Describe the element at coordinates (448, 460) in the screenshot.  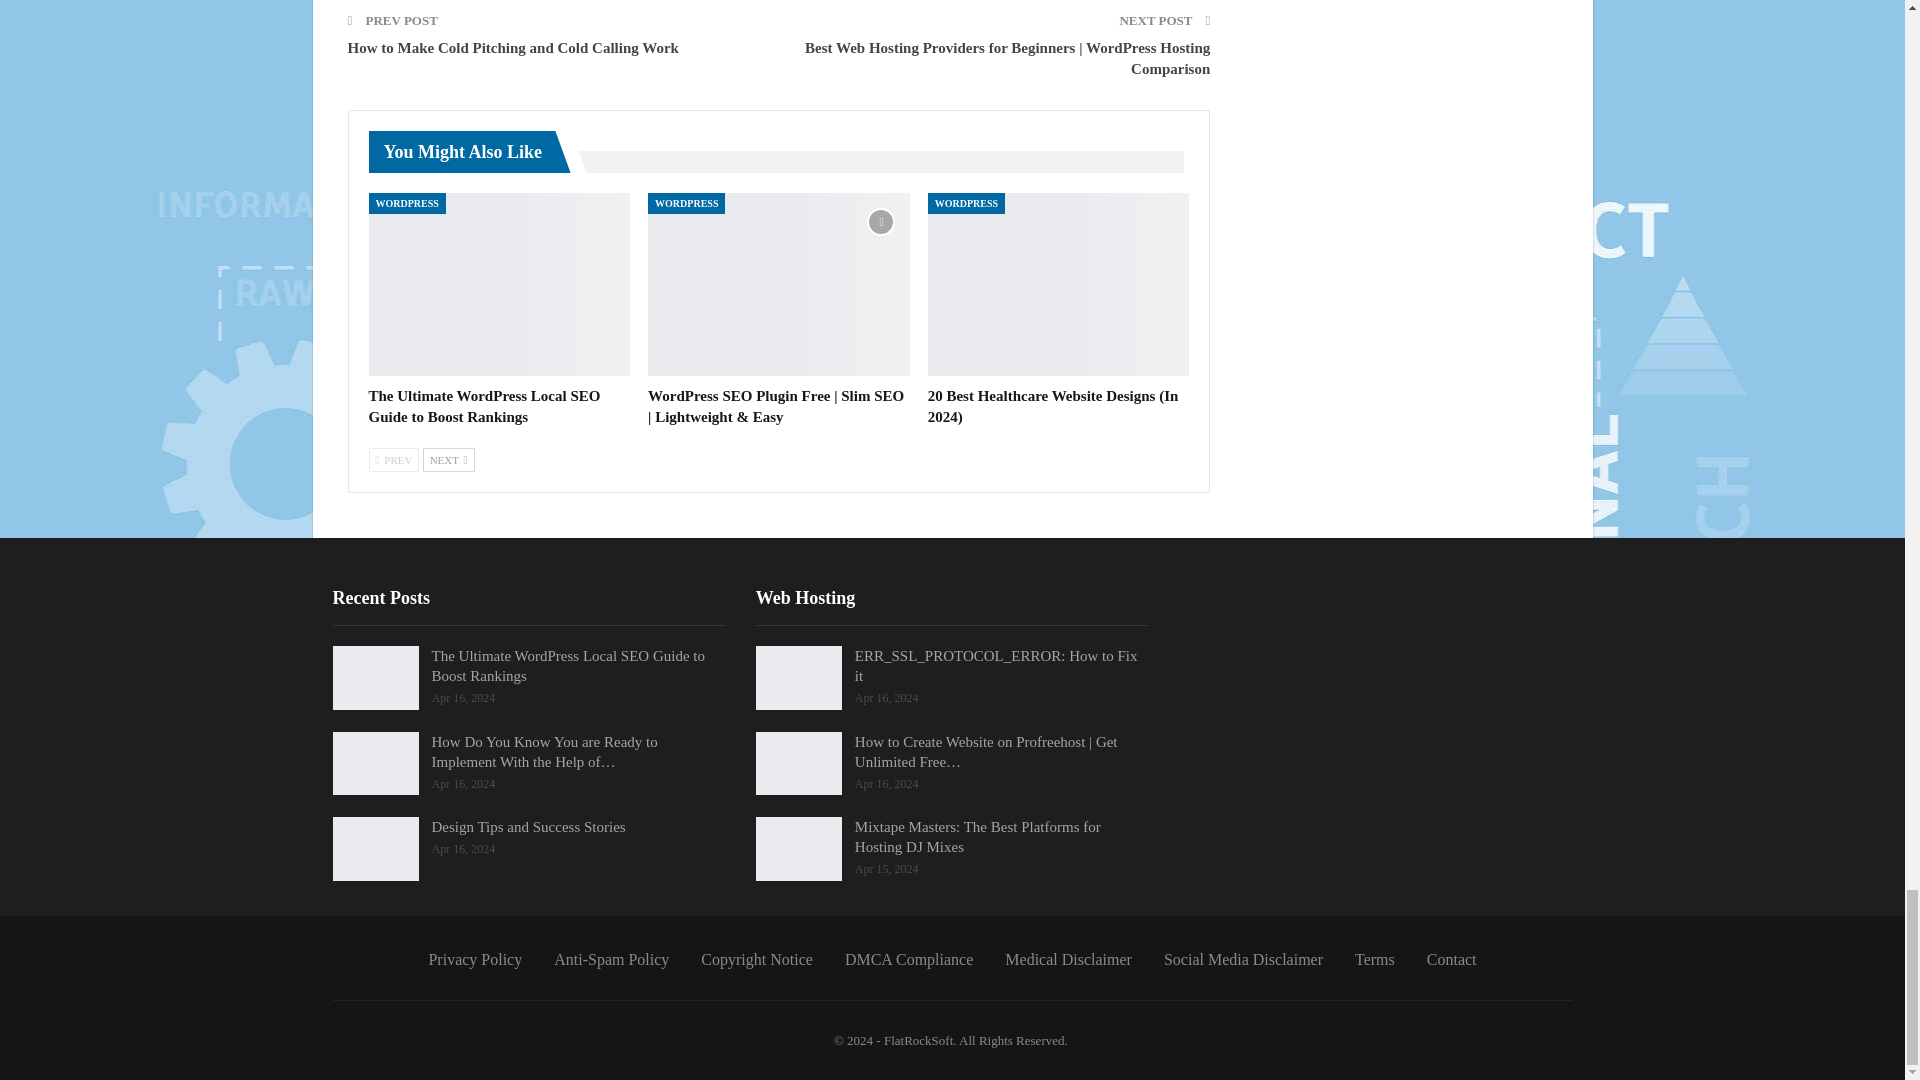
I see `Next` at that location.